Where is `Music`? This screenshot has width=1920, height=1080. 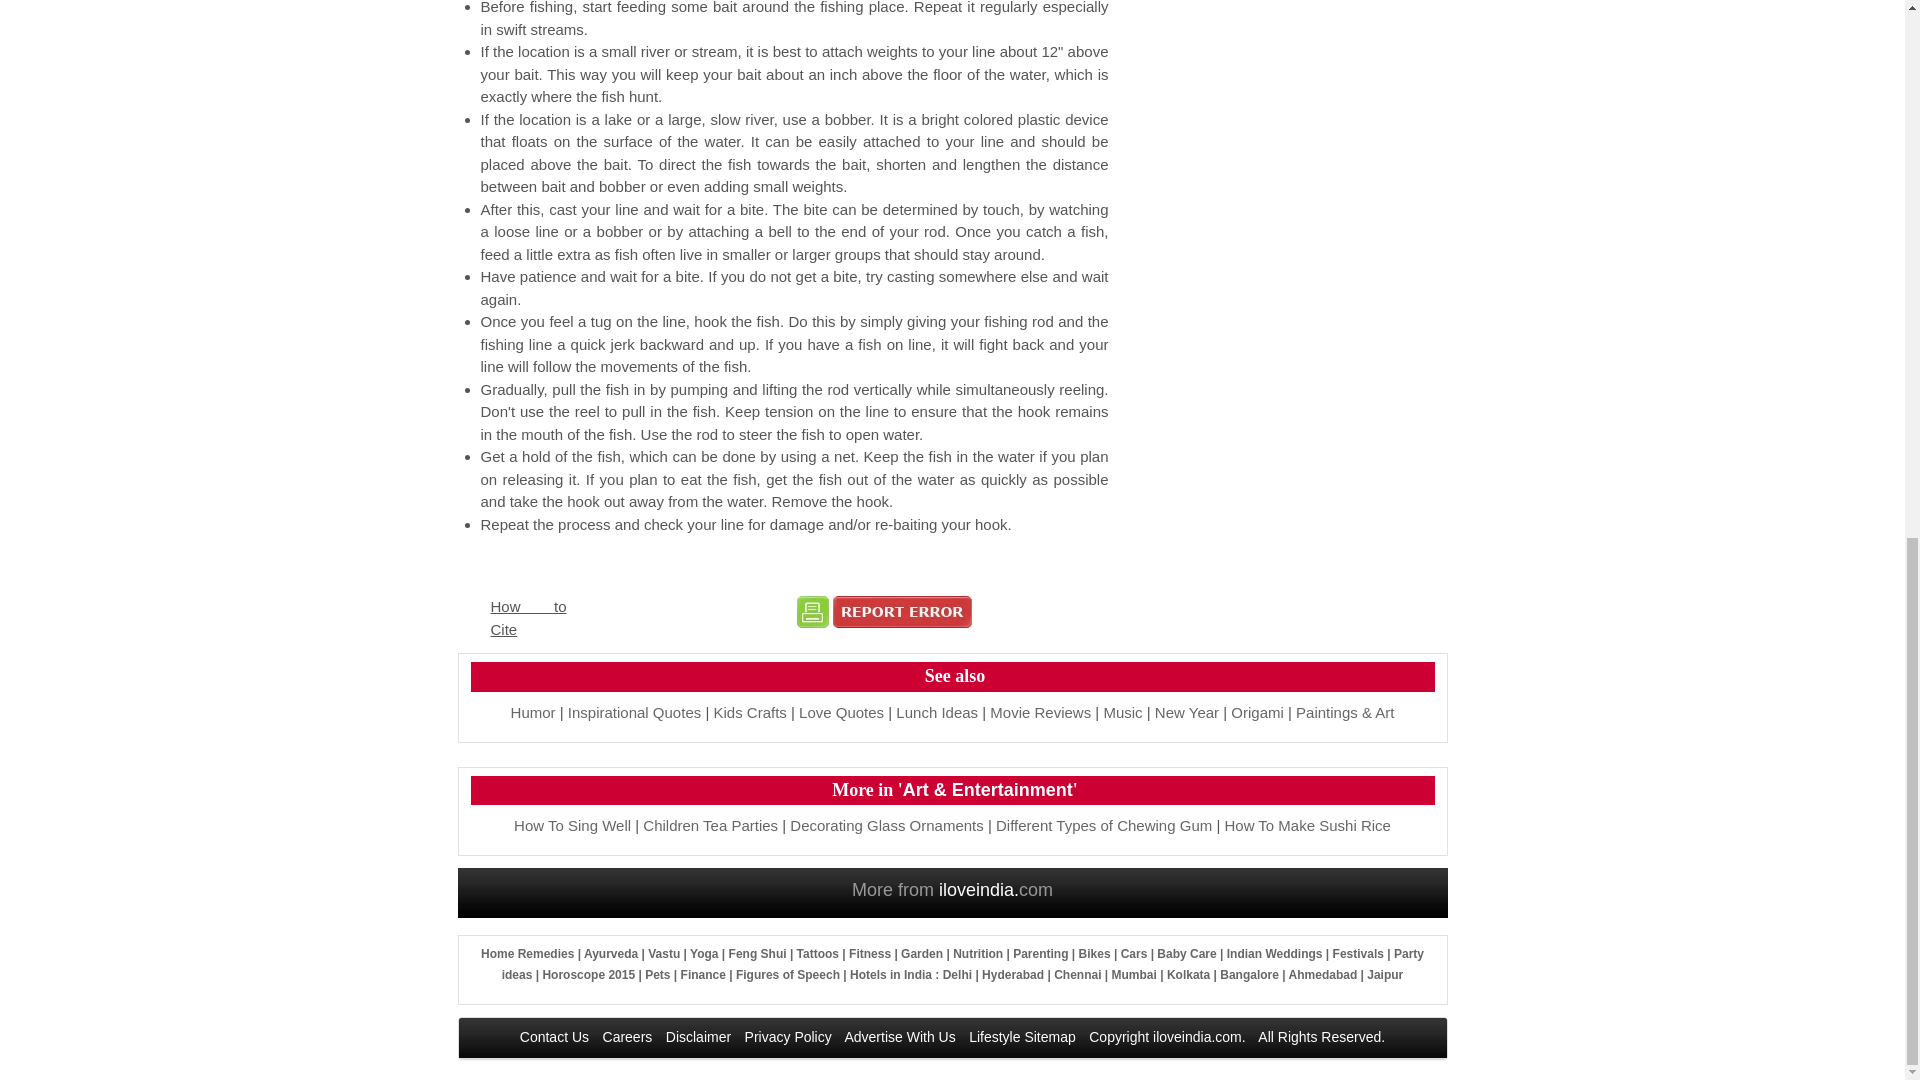 Music is located at coordinates (1122, 712).